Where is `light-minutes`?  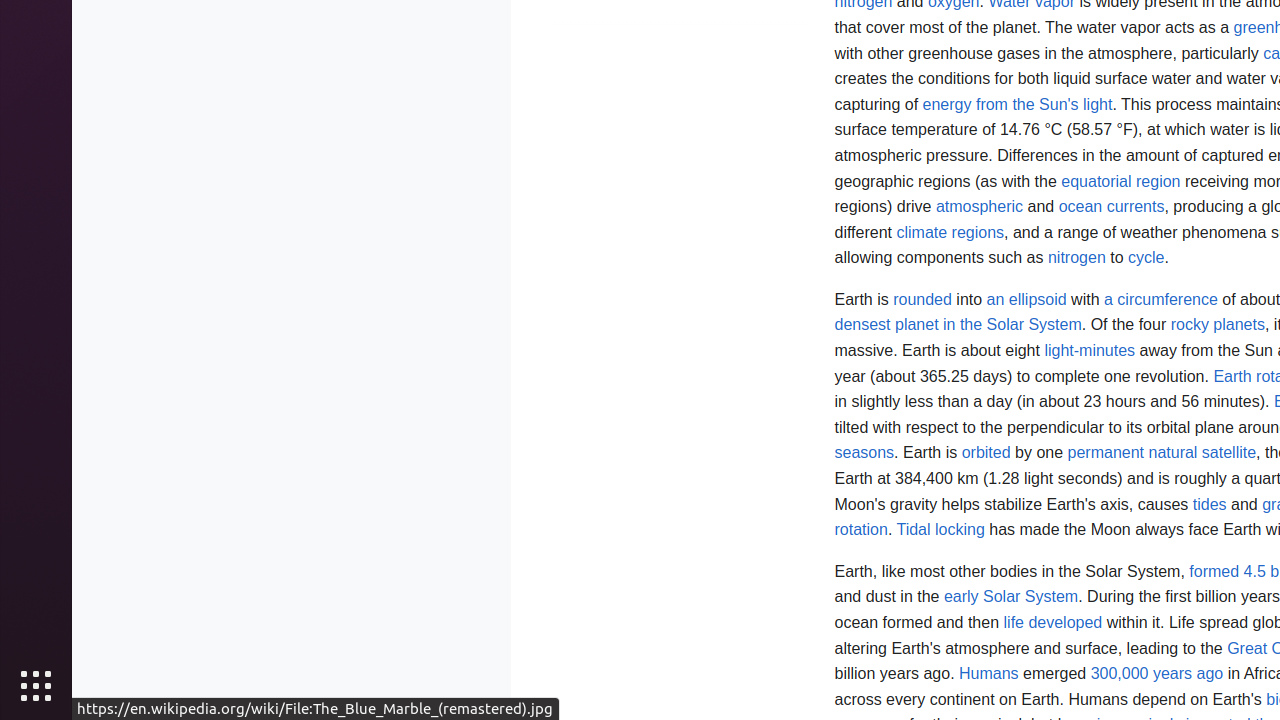
light-minutes is located at coordinates (1090, 351).